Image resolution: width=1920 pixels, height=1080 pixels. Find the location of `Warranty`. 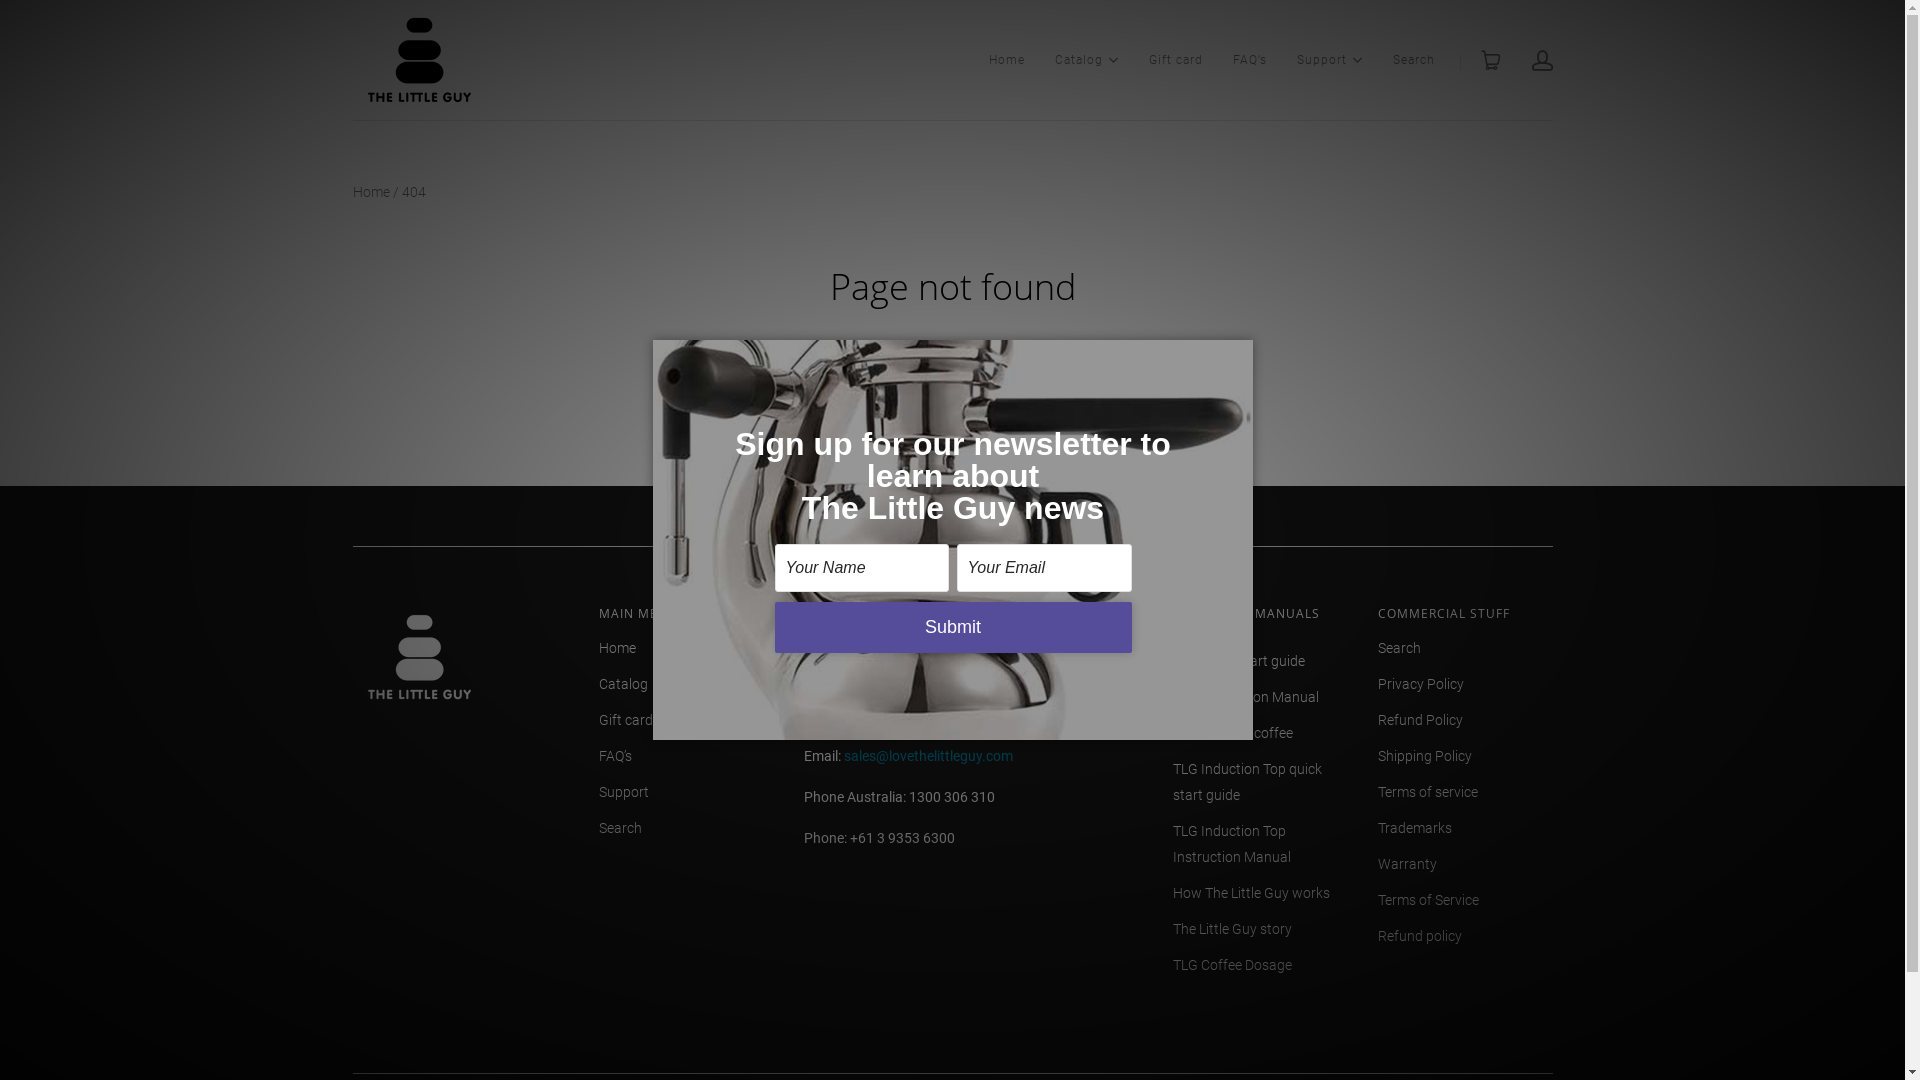

Warranty is located at coordinates (1408, 864).